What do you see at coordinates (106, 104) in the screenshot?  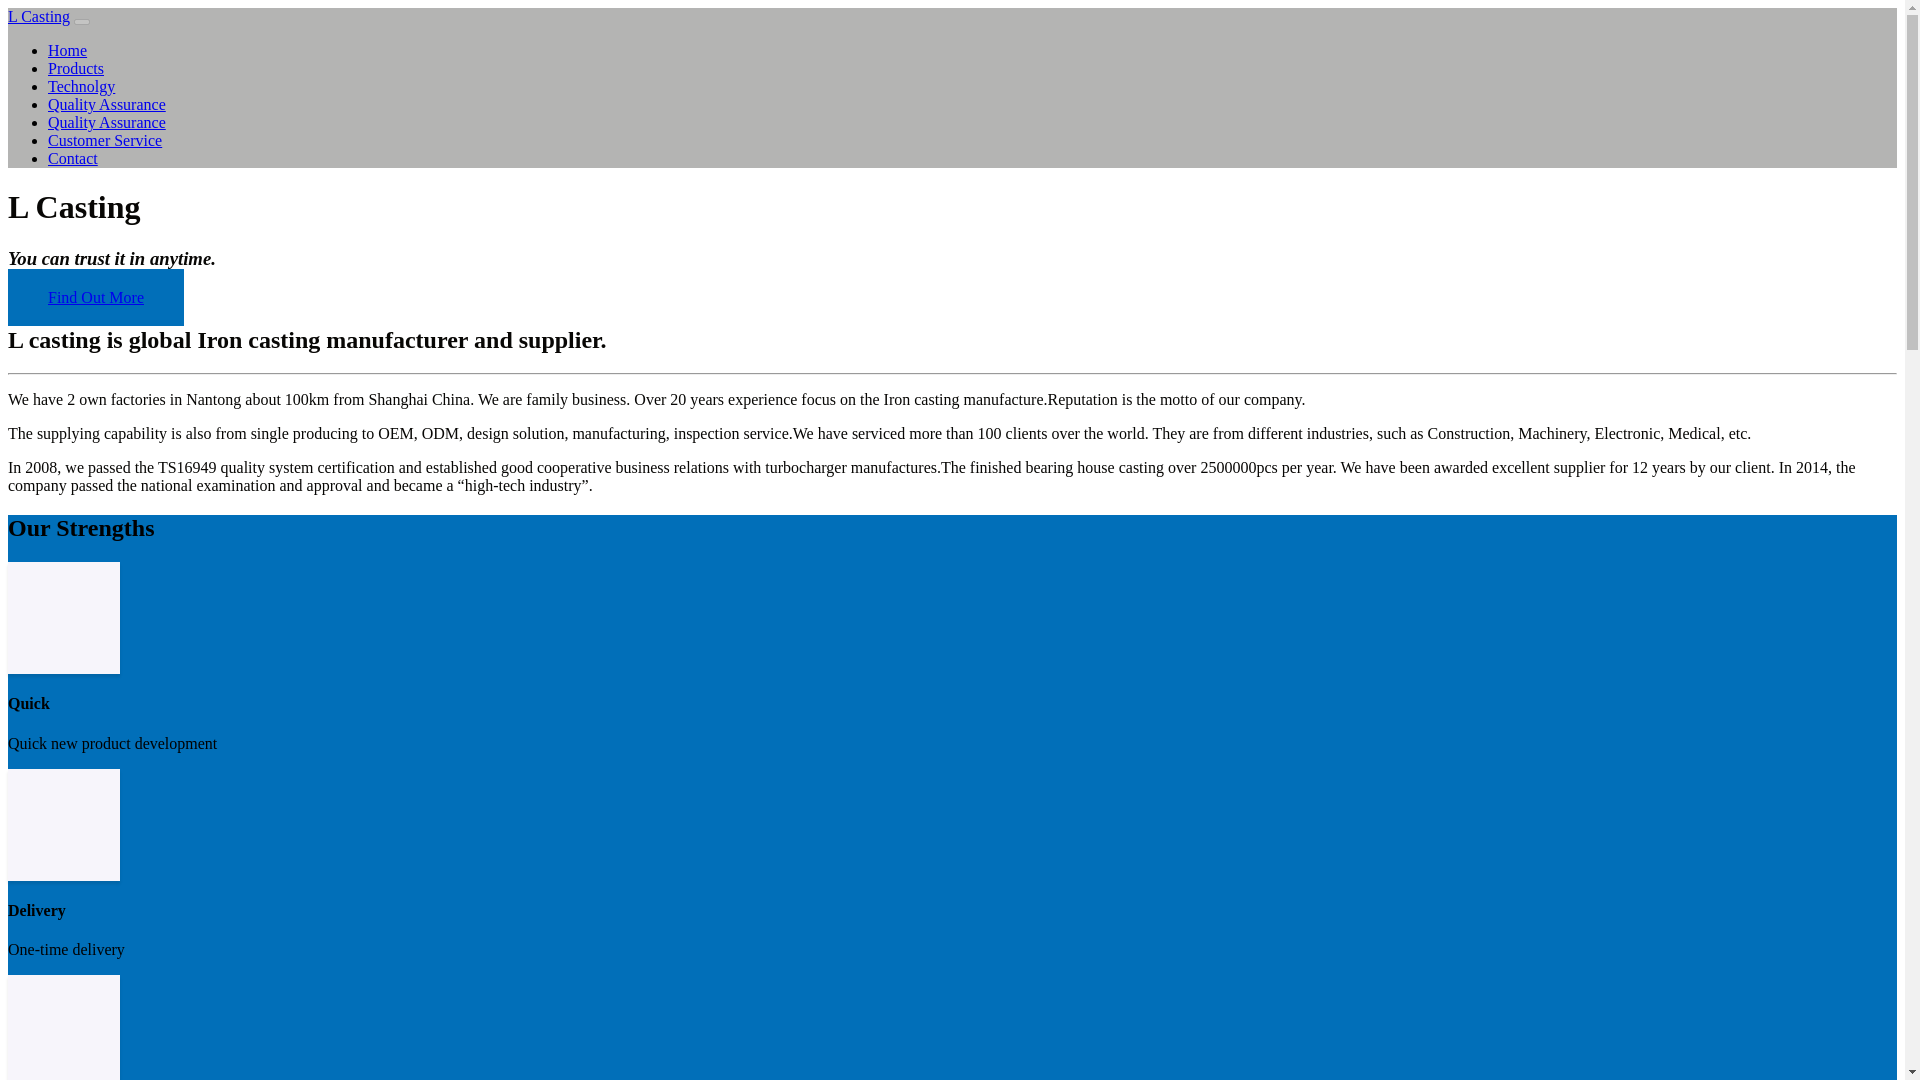 I see `Quality Assurance` at bounding box center [106, 104].